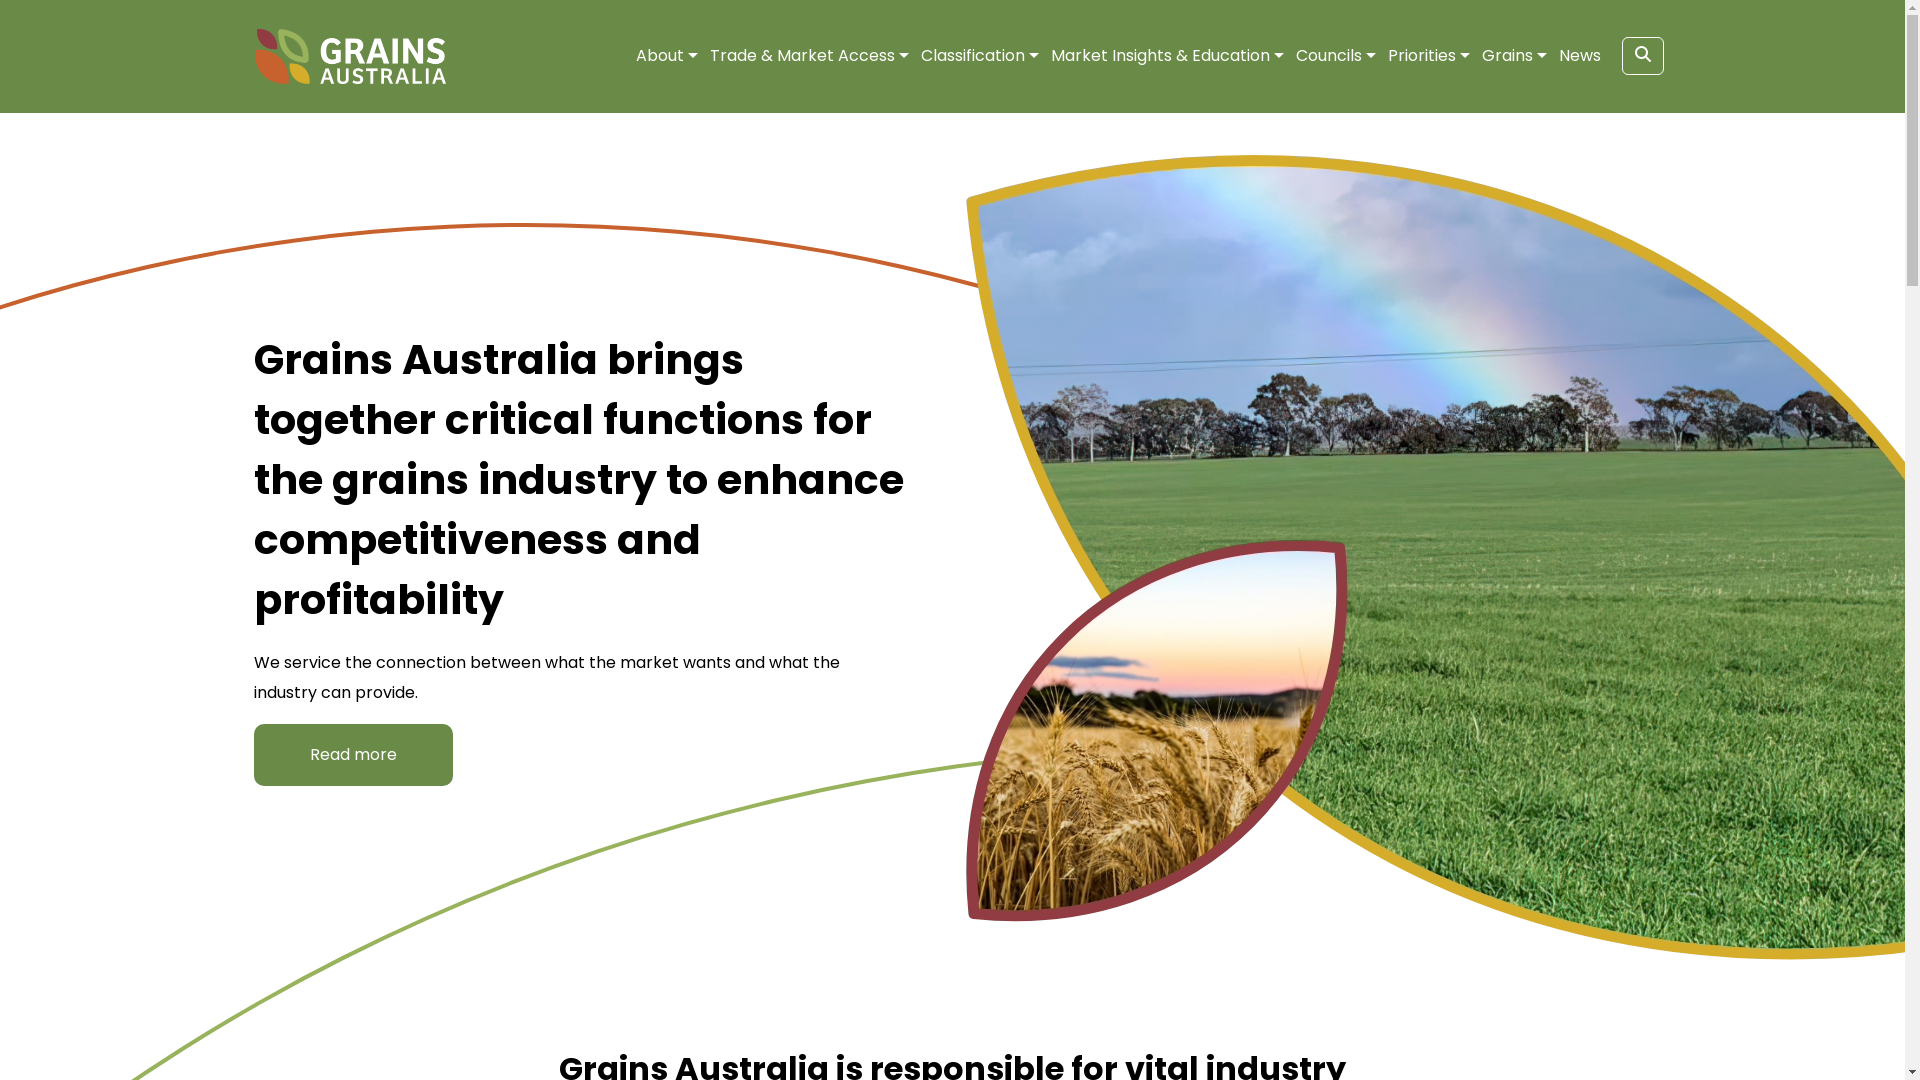 This screenshot has width=1920, height=1080. Describe the element at coordinates (1643, 56) in the screenshot. I see `Search` at that location.